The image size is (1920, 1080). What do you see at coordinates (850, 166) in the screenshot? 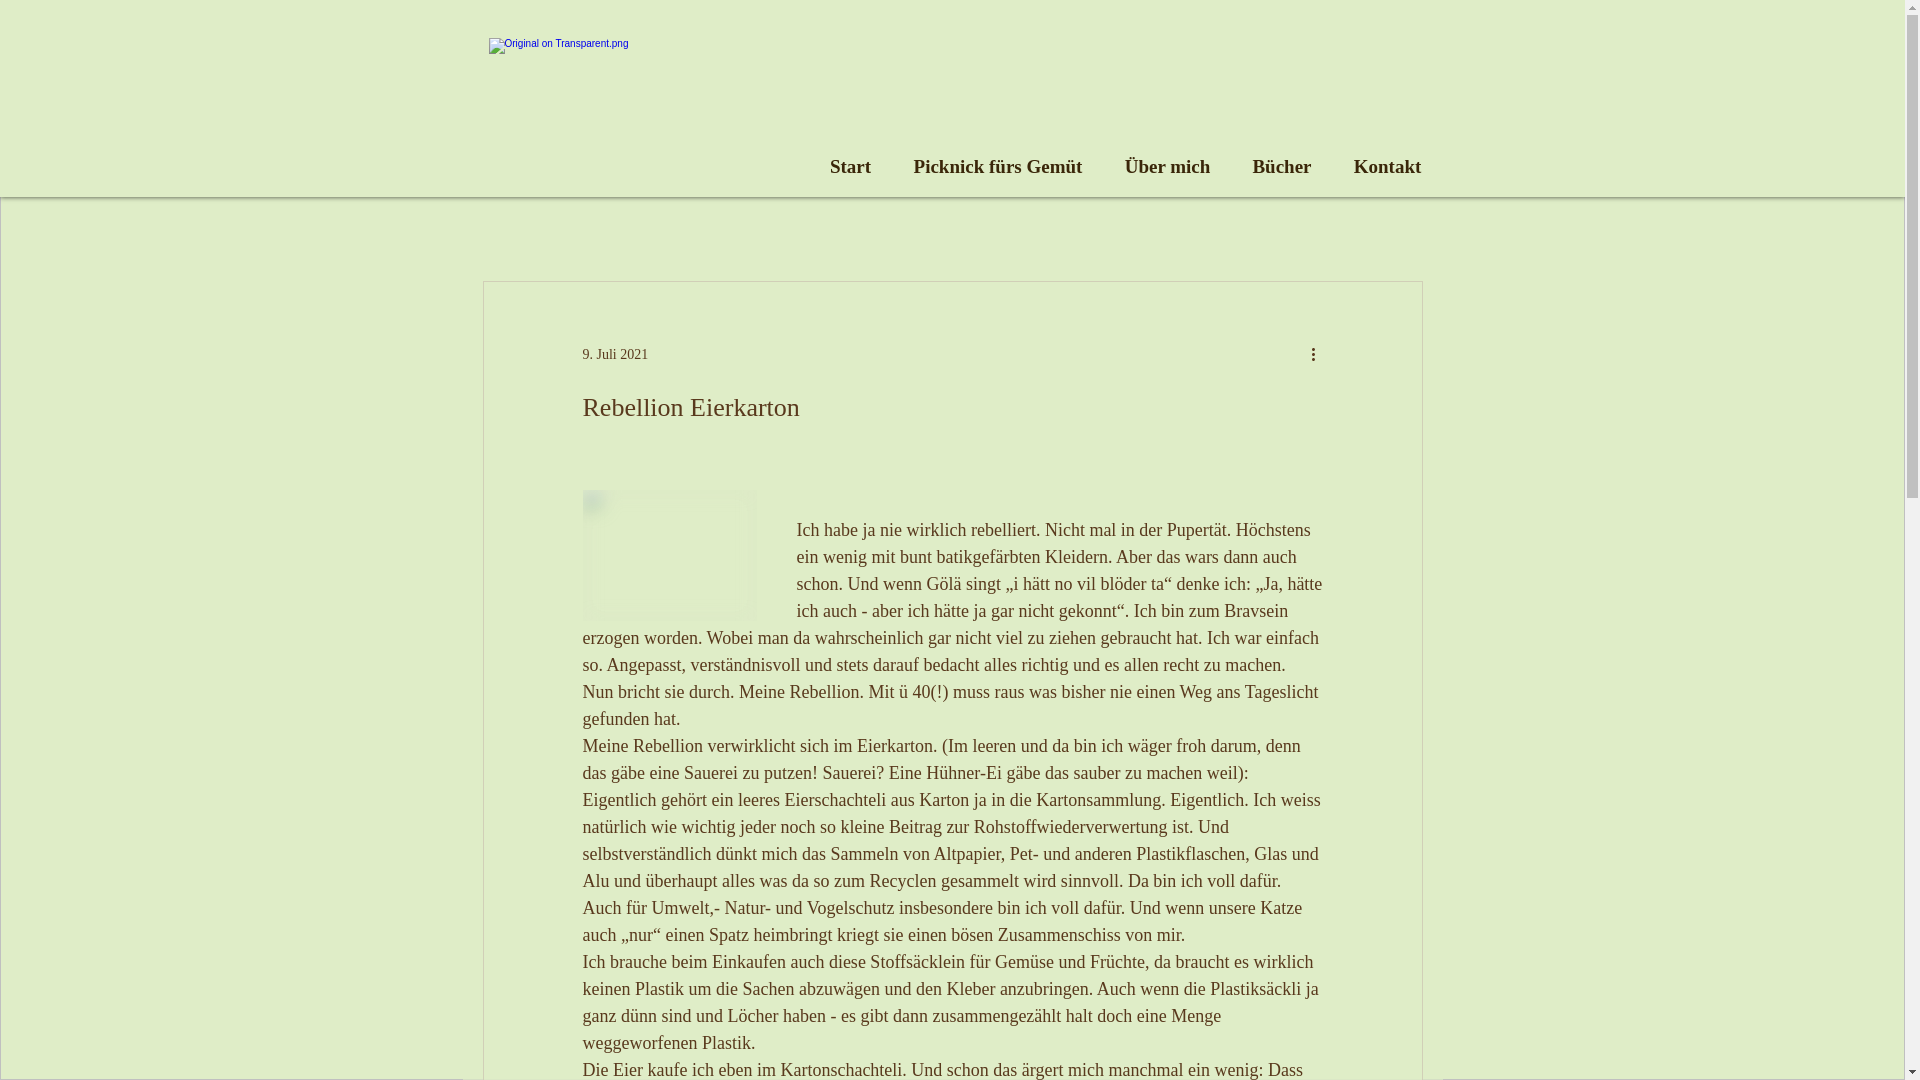
I see `Start` at bounding box center [850, 166].